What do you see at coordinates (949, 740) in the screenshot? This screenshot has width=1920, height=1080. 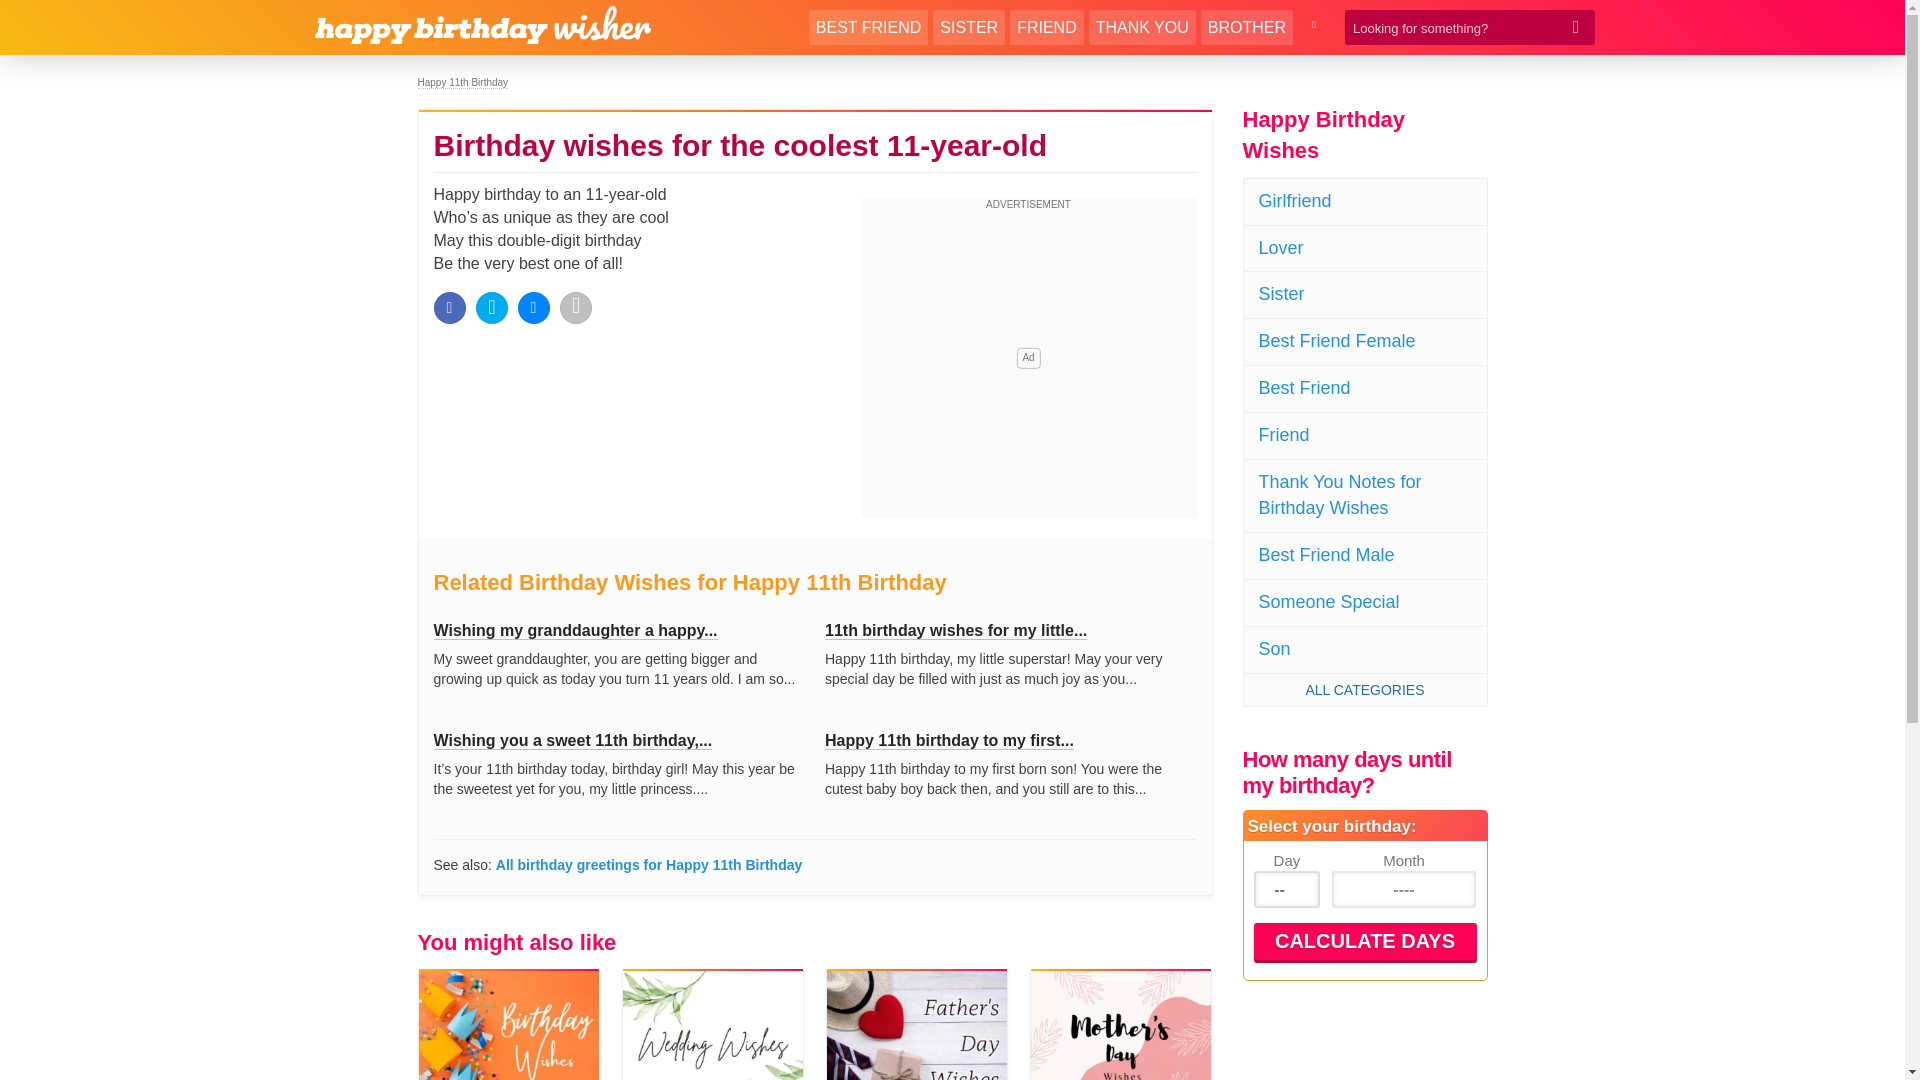 I see `Happy 11th birthday to my first...` at bounding box center [949, 740].